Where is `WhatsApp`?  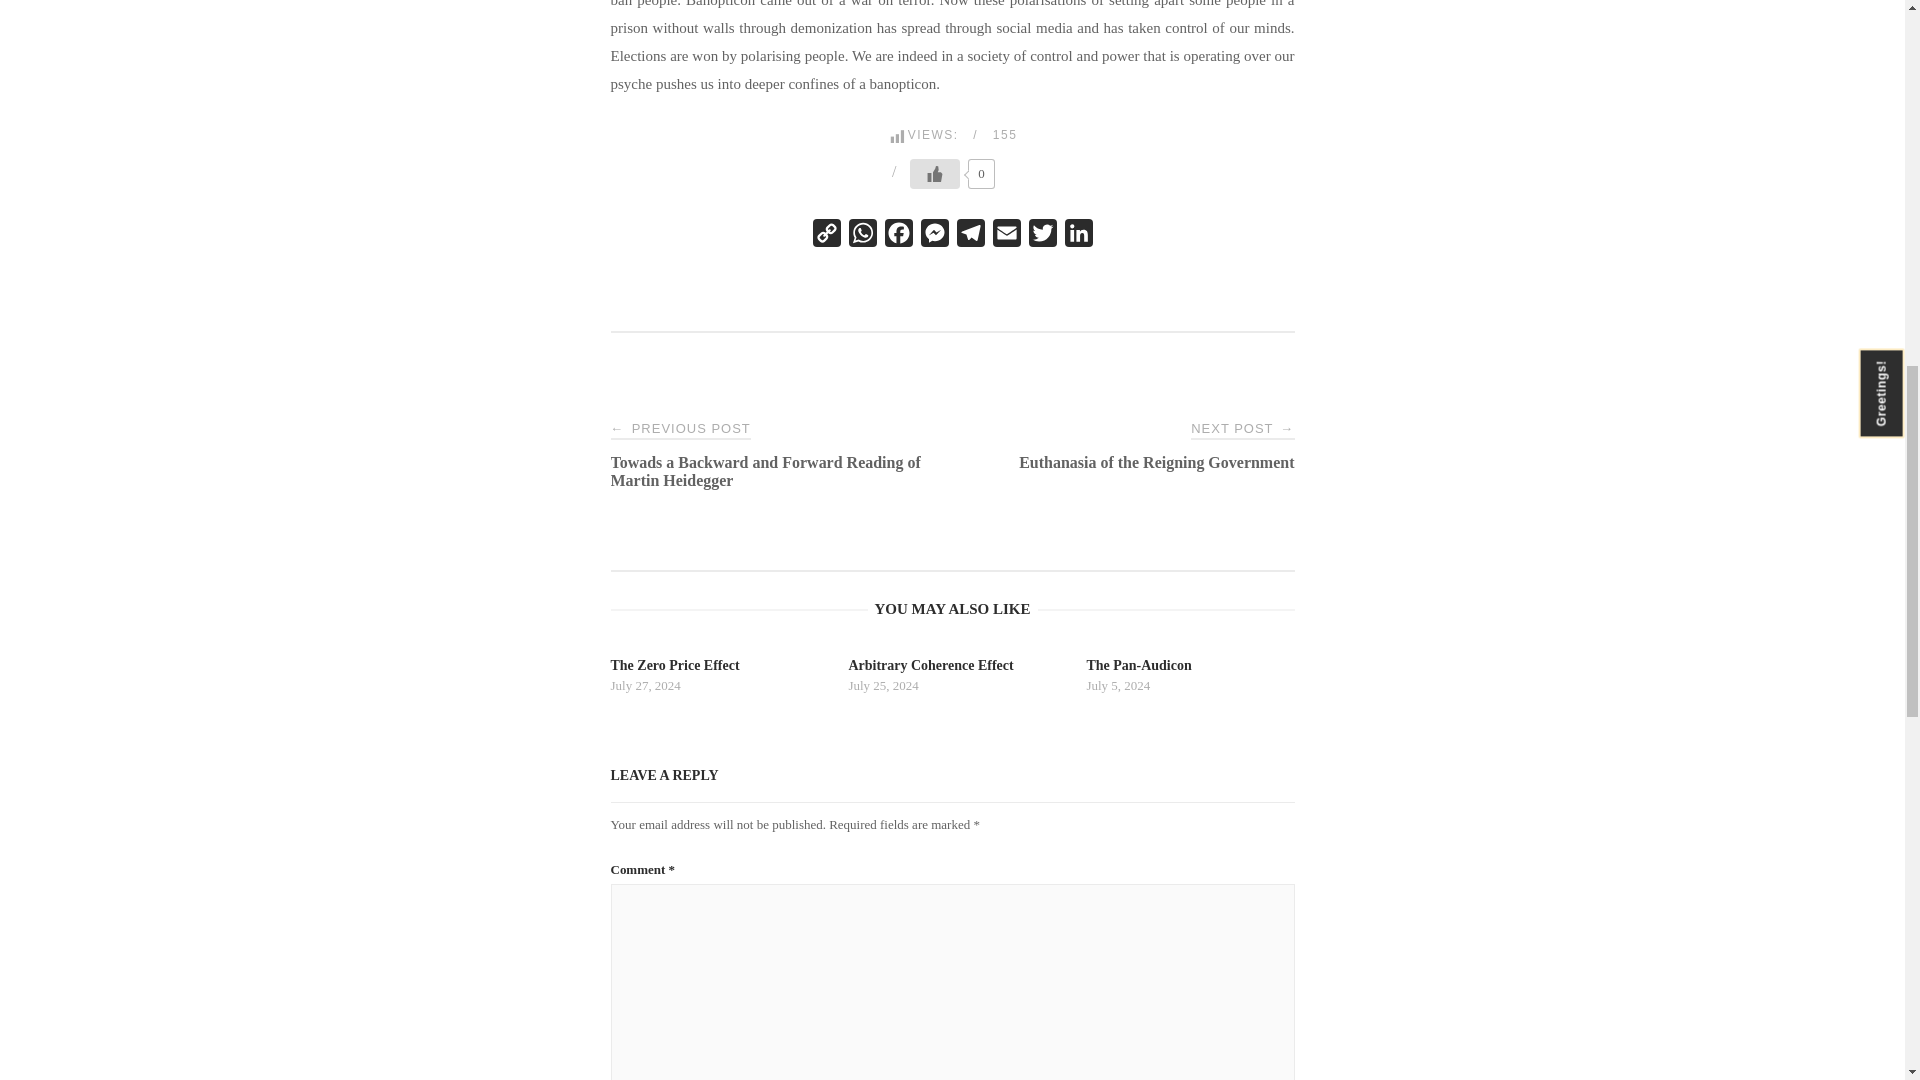 WhatsApp is located at coordinates (862, 237).